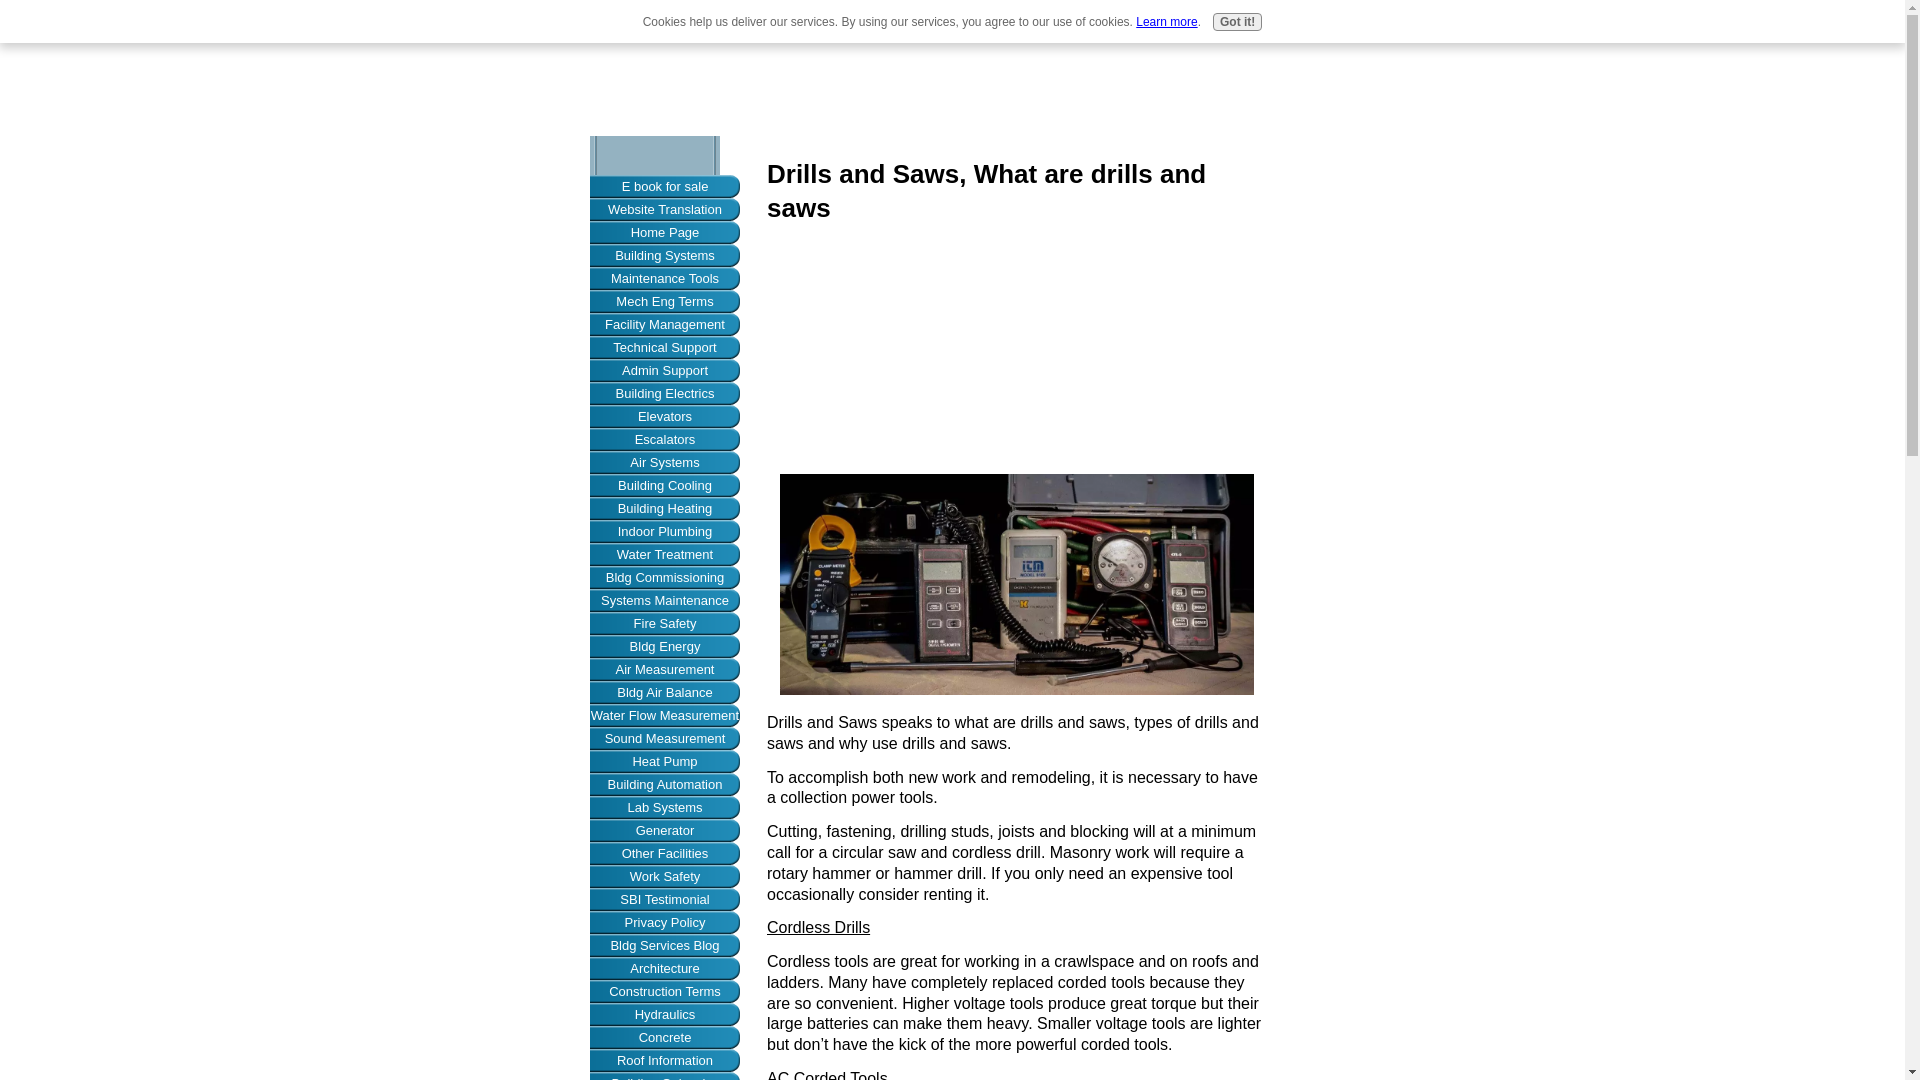  Describe the element at coordinates (664, 209) in the screenshot. I see `Website Translation` at that location.